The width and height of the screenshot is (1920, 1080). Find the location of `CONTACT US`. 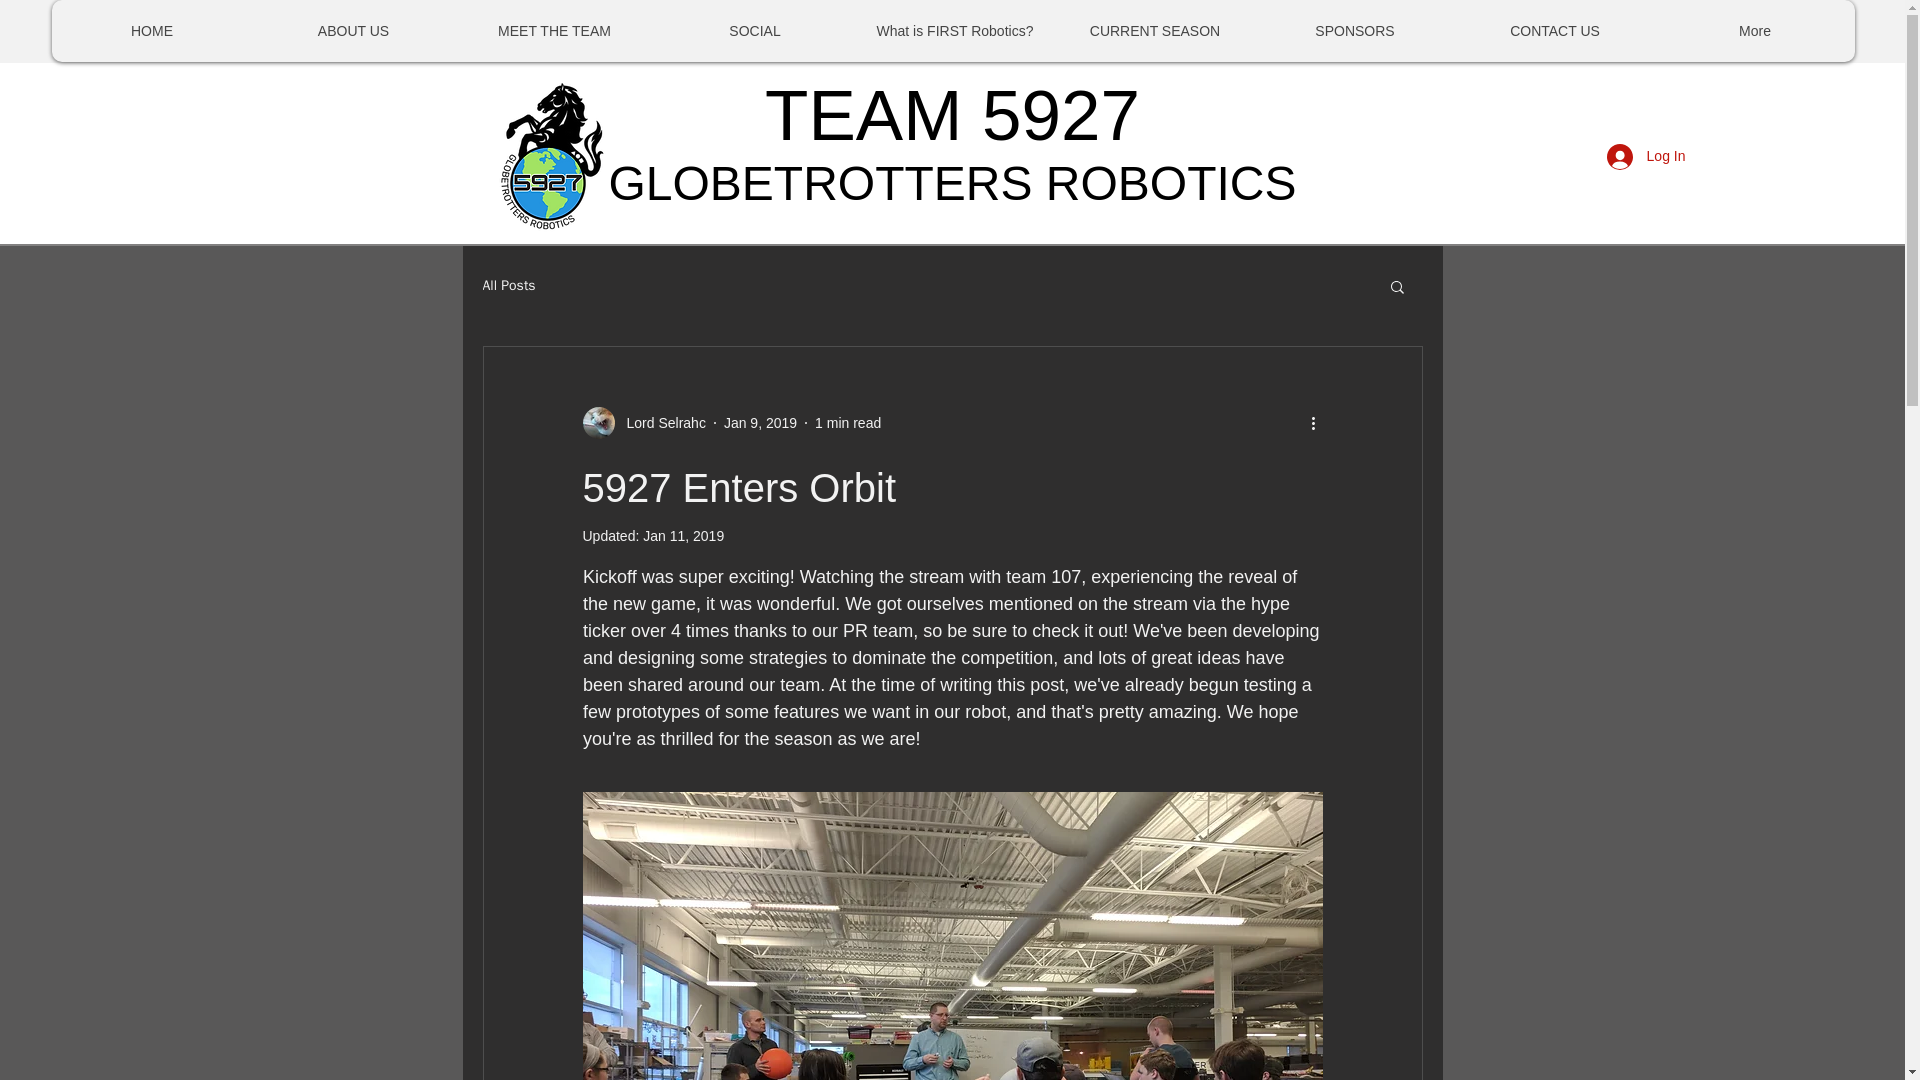

CONTACT US is located at coordinates (1553, 30).